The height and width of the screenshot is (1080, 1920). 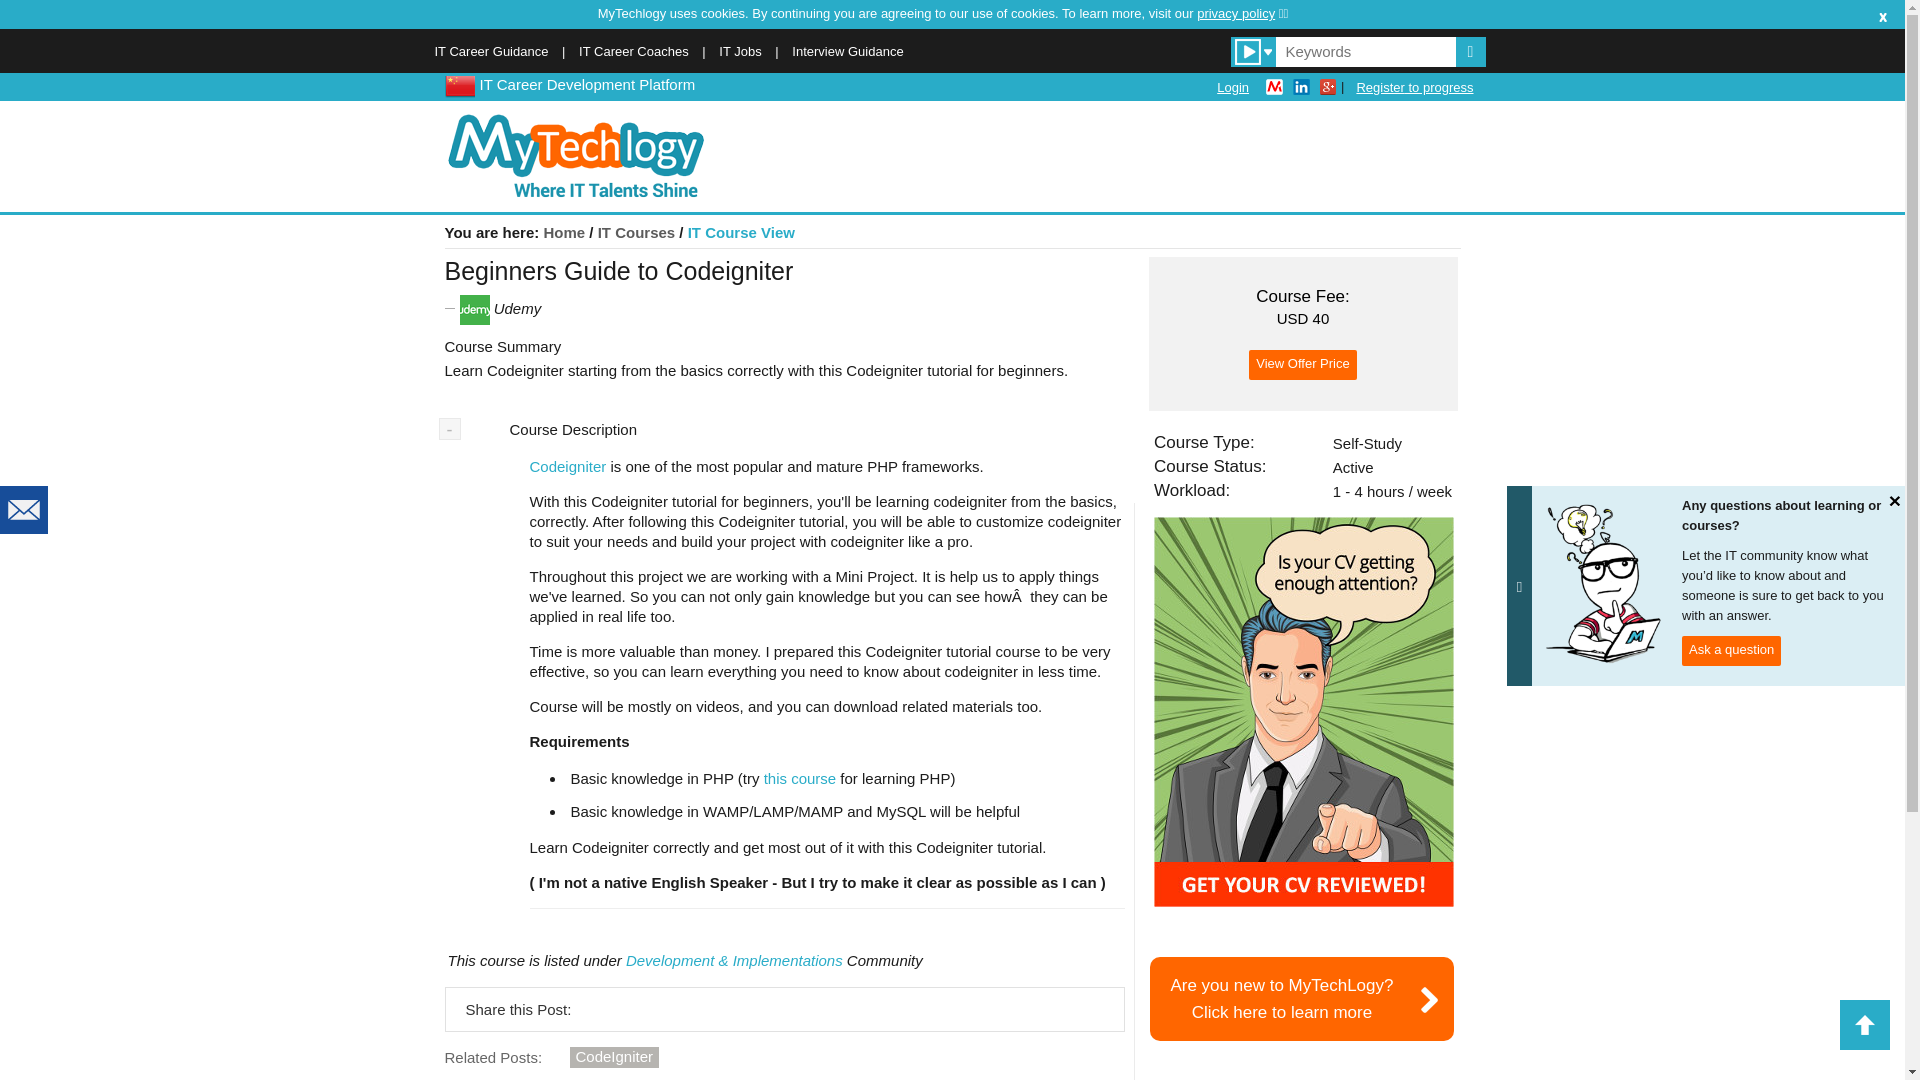 What do you see at coordinates (458, 84) in the screenshot?
I see `China` at bounding box center [458, 84].